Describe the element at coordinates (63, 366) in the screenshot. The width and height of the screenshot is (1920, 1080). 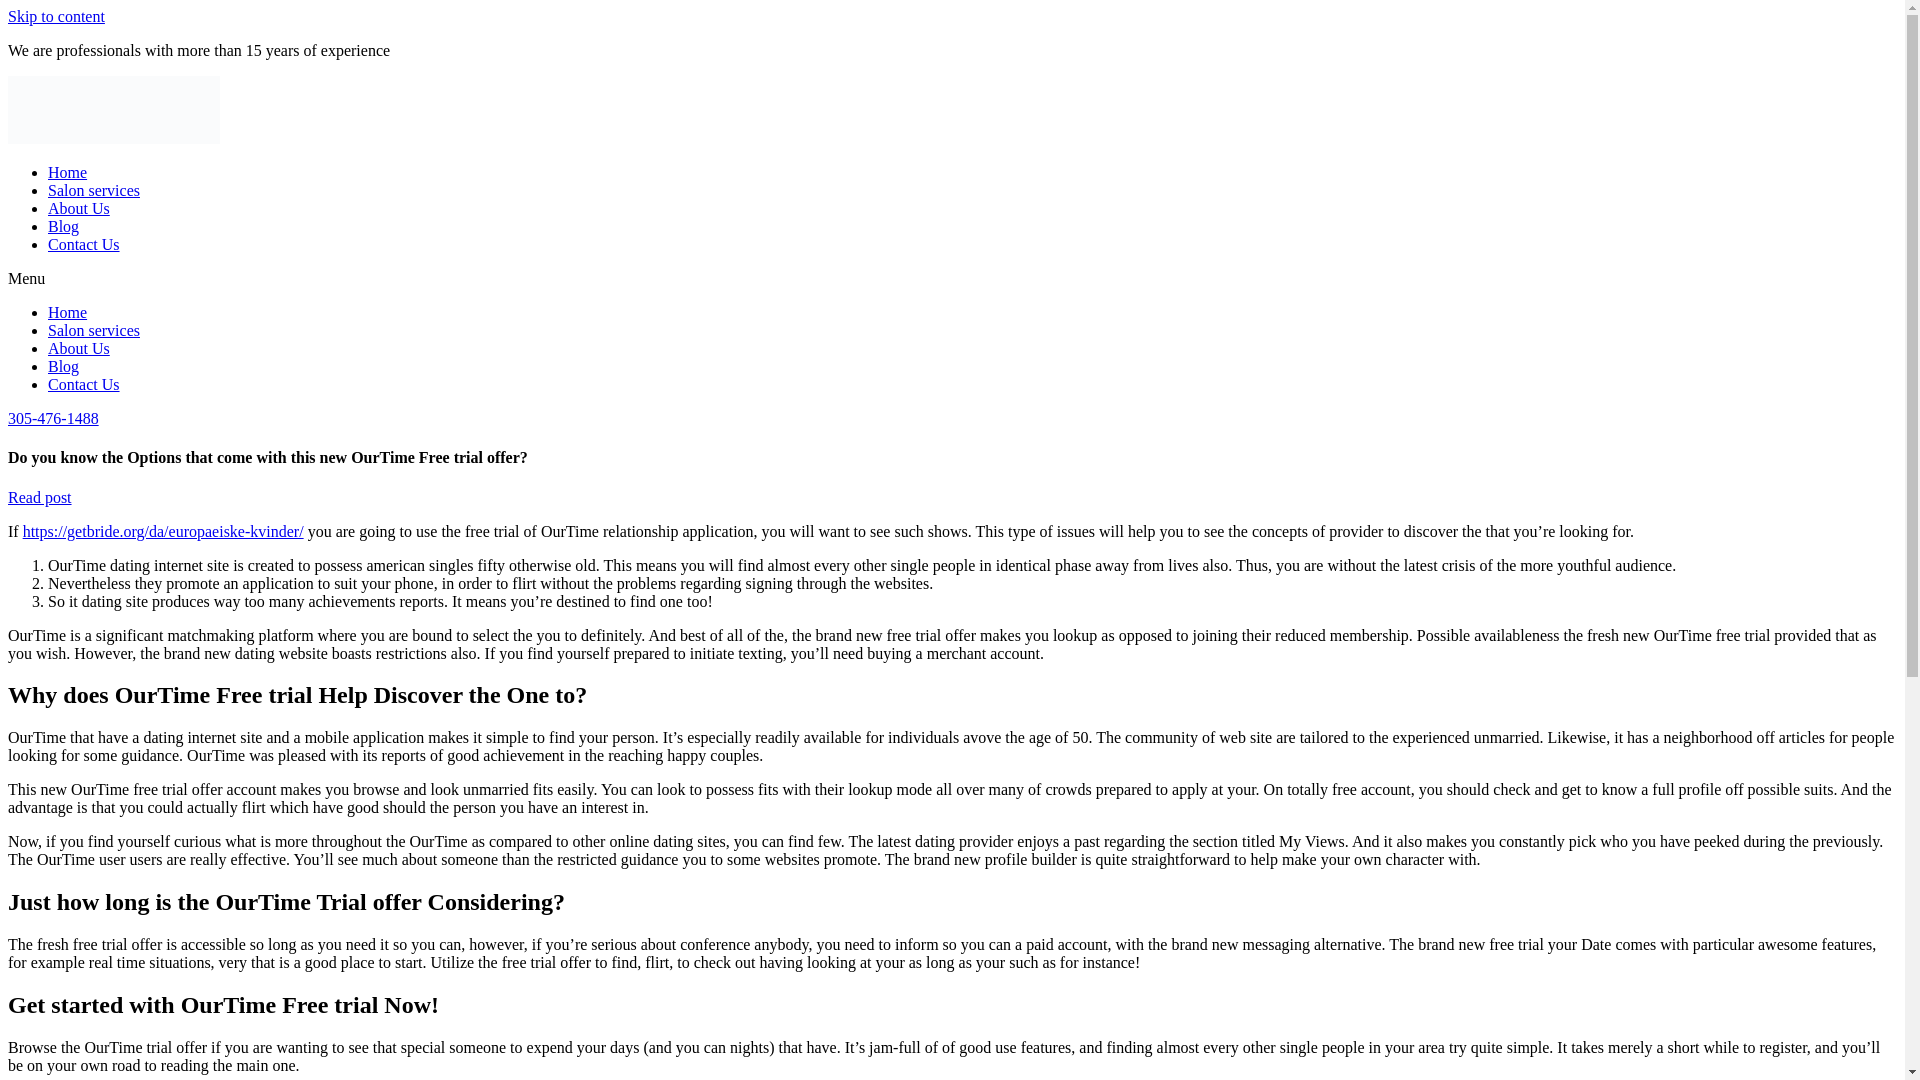
I see `Blog` at that location.